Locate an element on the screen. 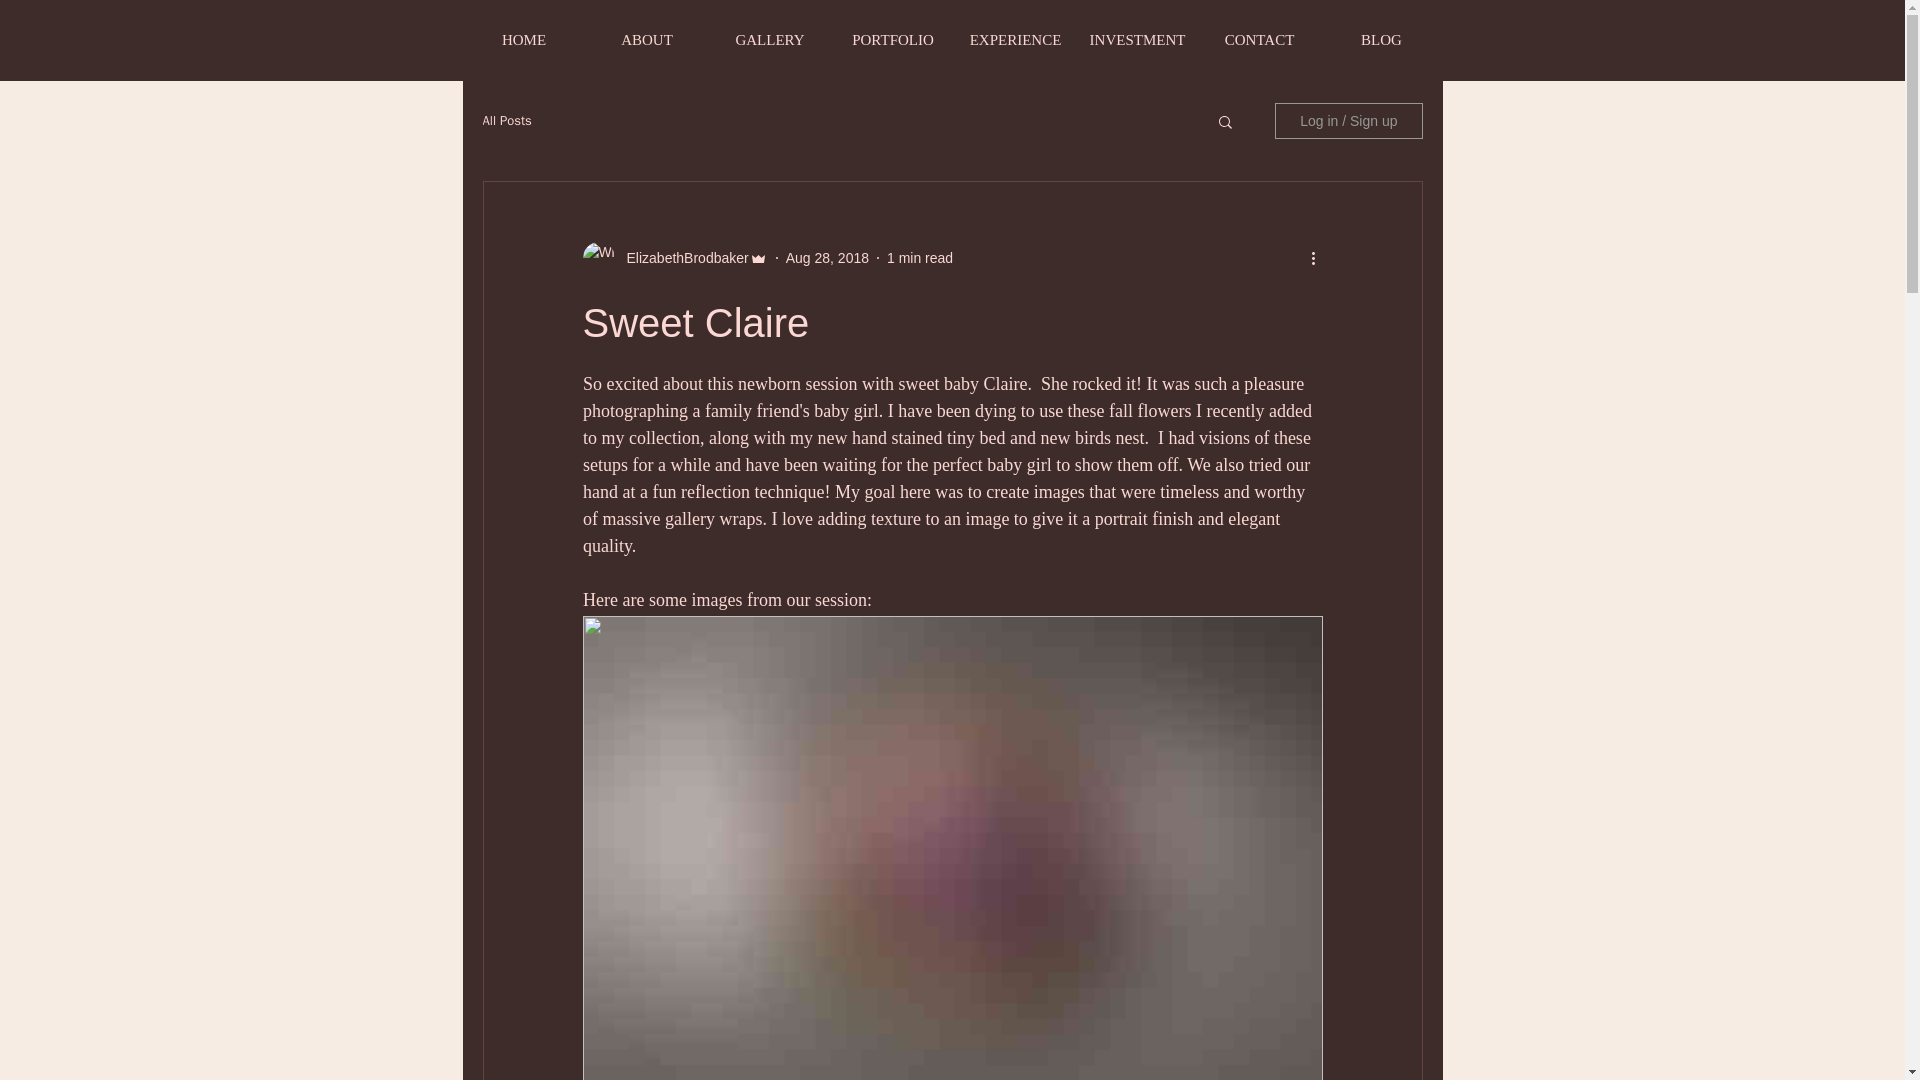 This screenshot has height=1080, width=1920. 1 min read is located at coordinates (920, 257).